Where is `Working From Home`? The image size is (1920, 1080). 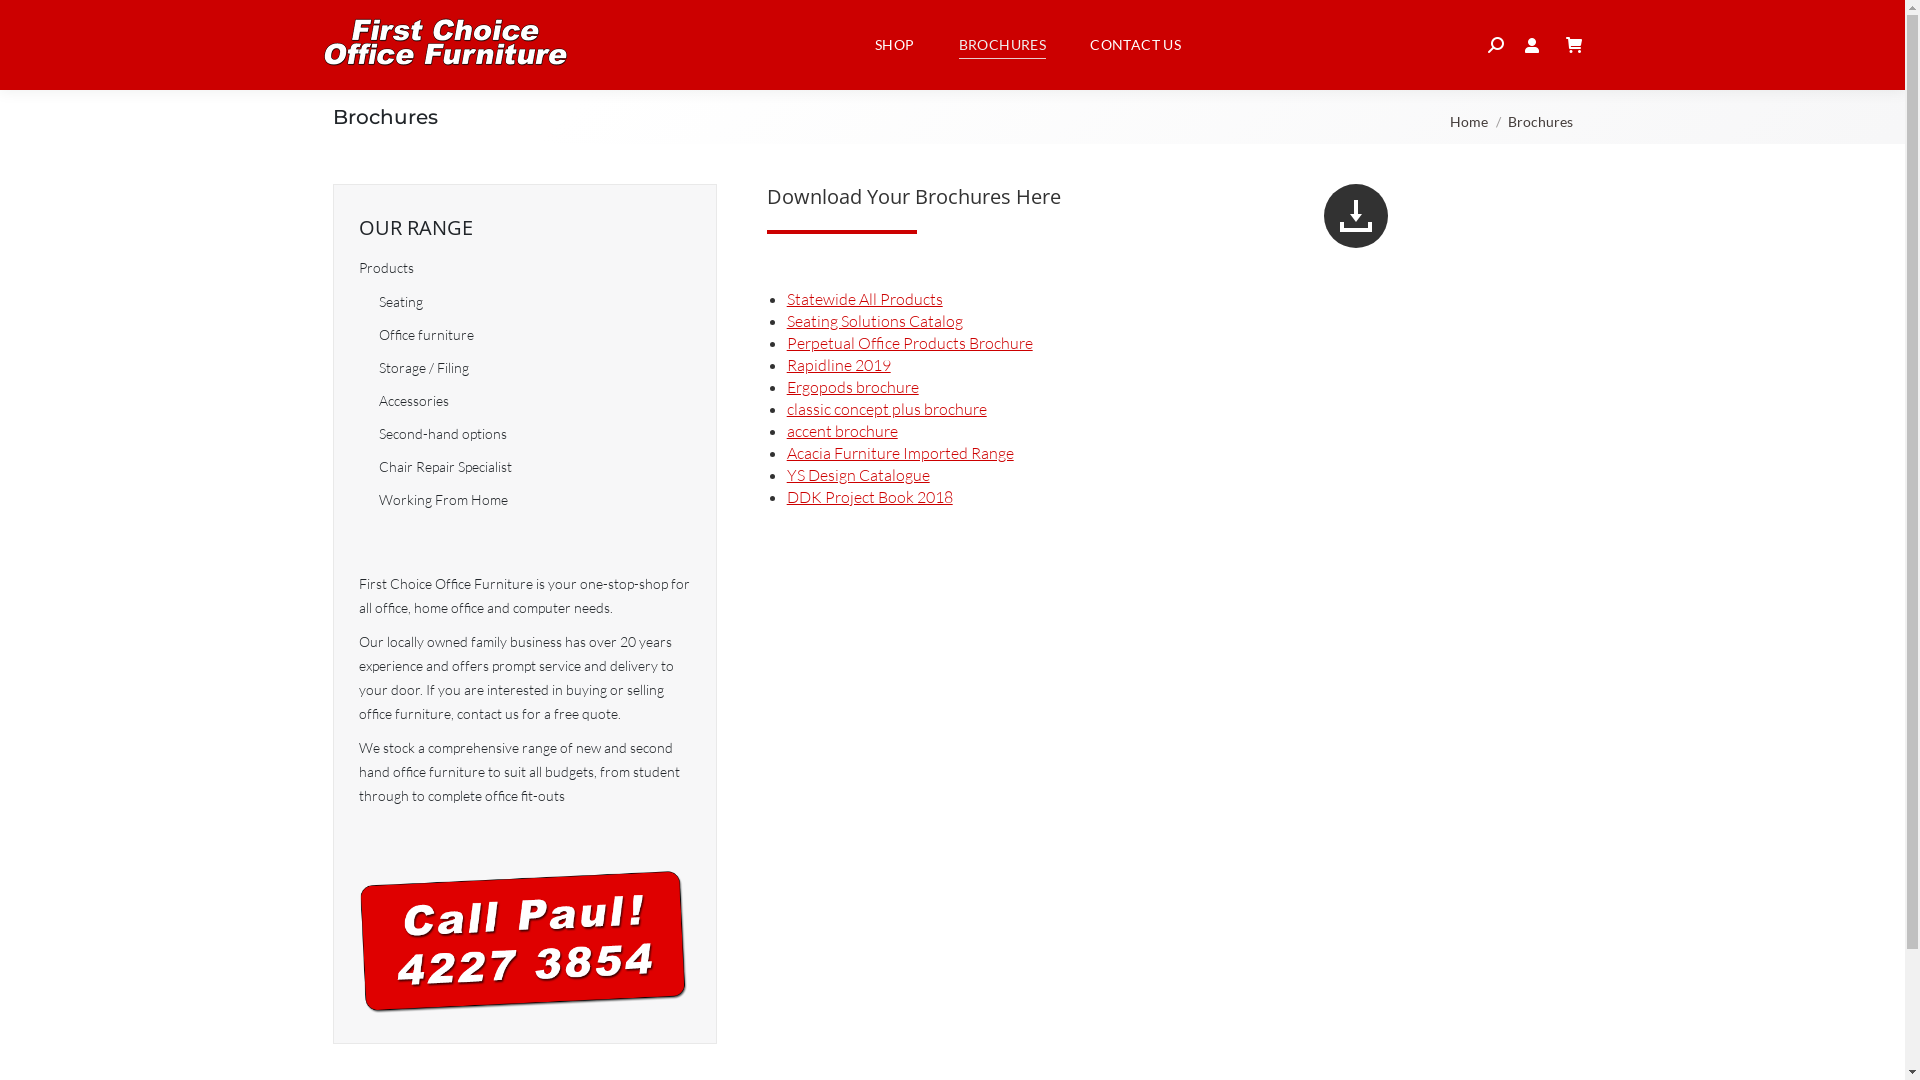 Working From Home is located at coordinates (442, 500).